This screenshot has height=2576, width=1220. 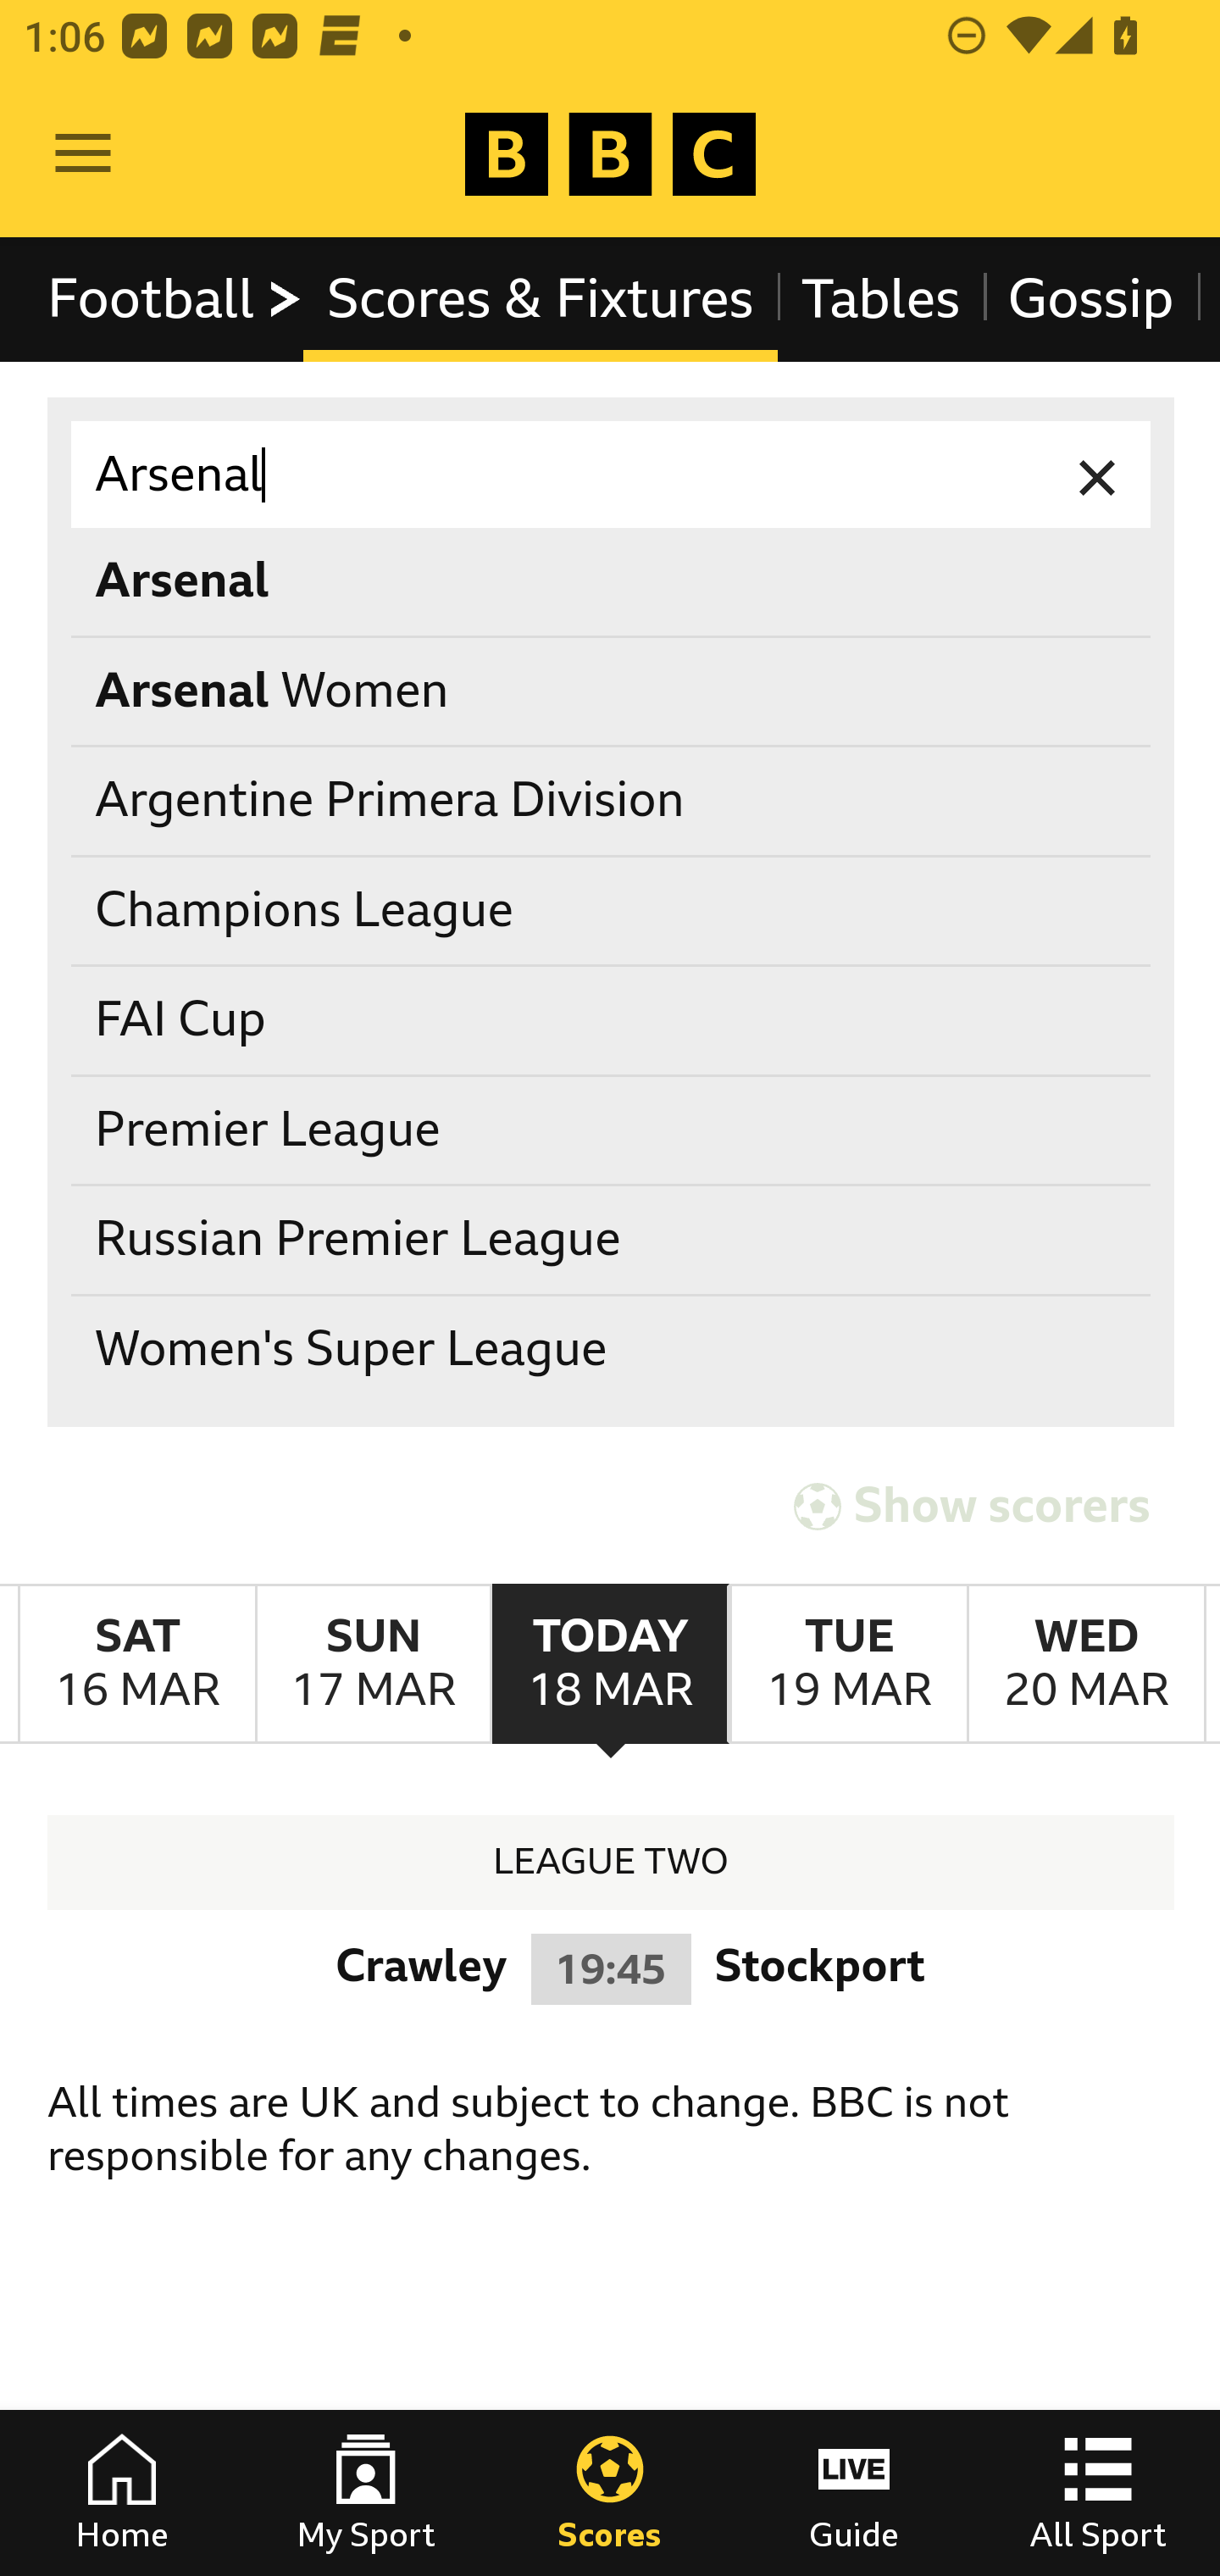 What do you see at coordinates (137, 1664) in the screenshot?
I see `SaturdayMarch 16th Saturday March 16th` at bounding box center [137, 1664].